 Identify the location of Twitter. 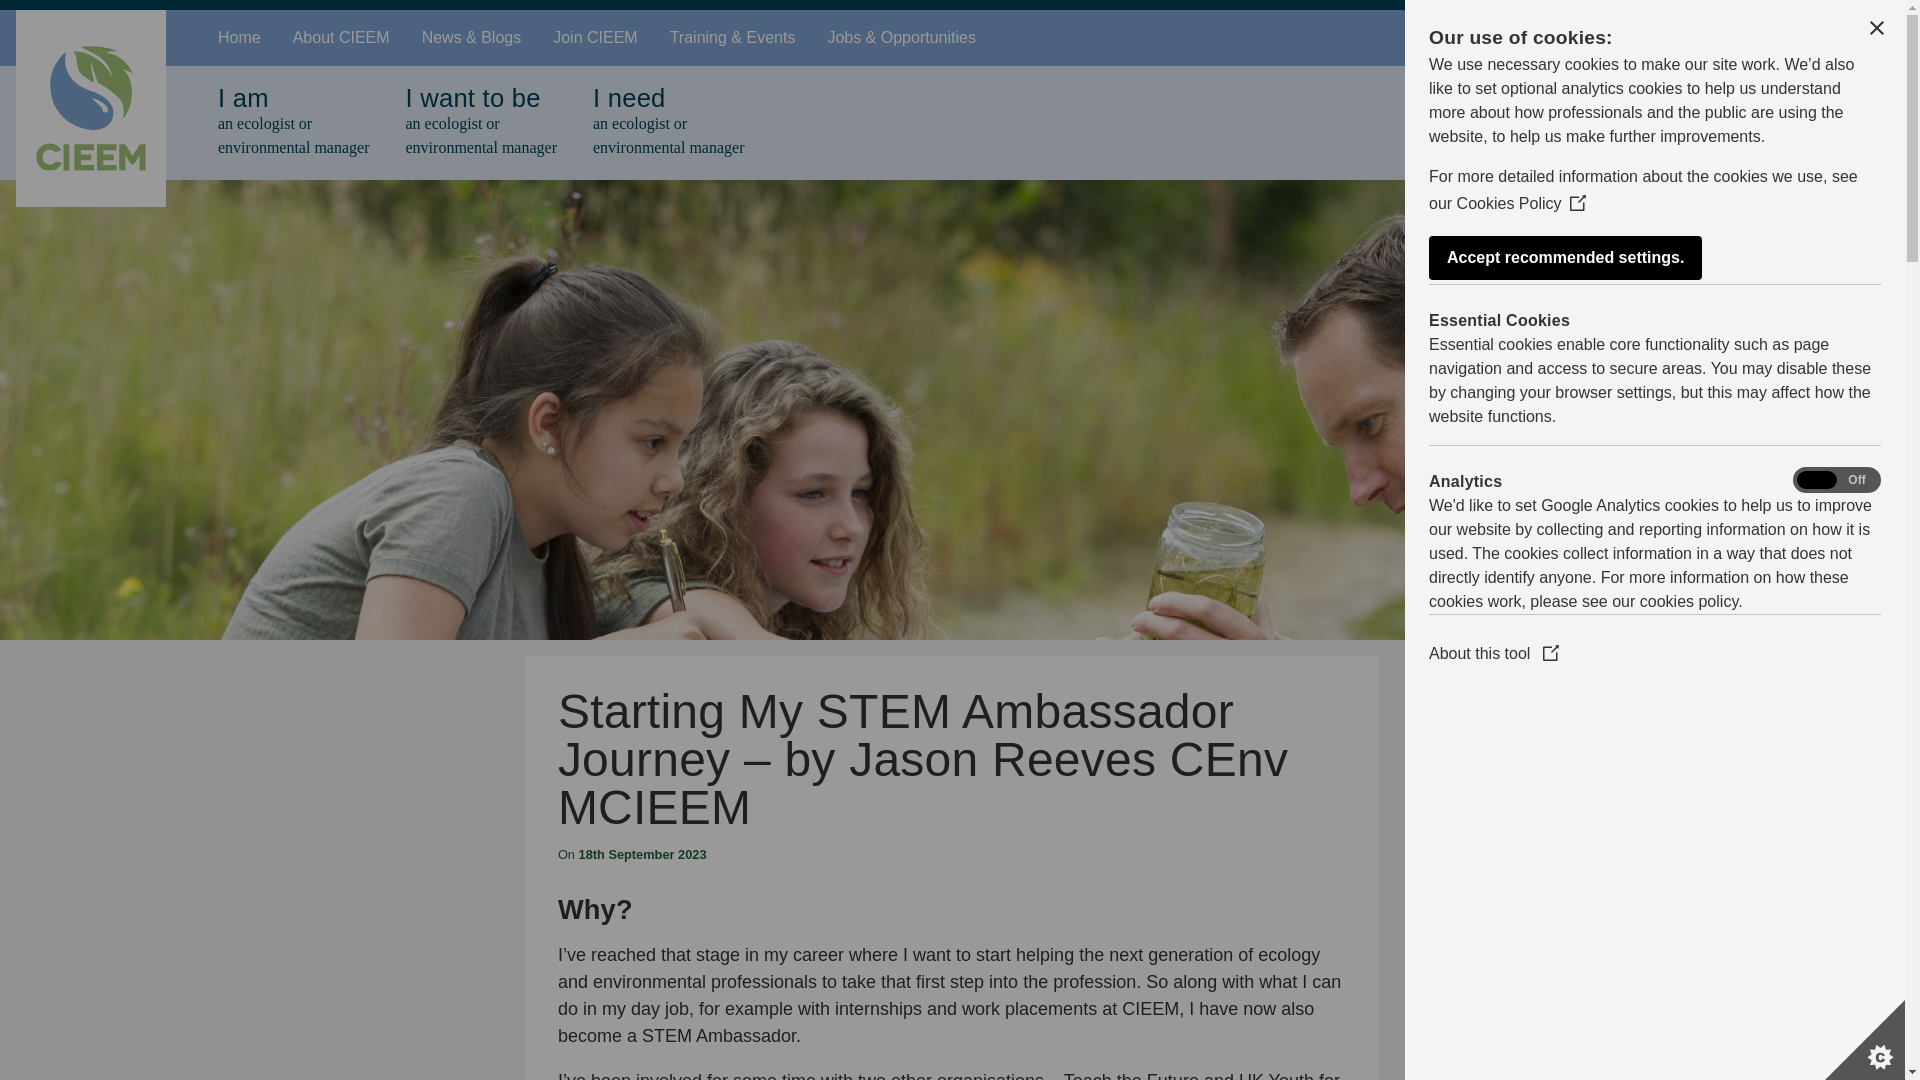
(1750, 36).